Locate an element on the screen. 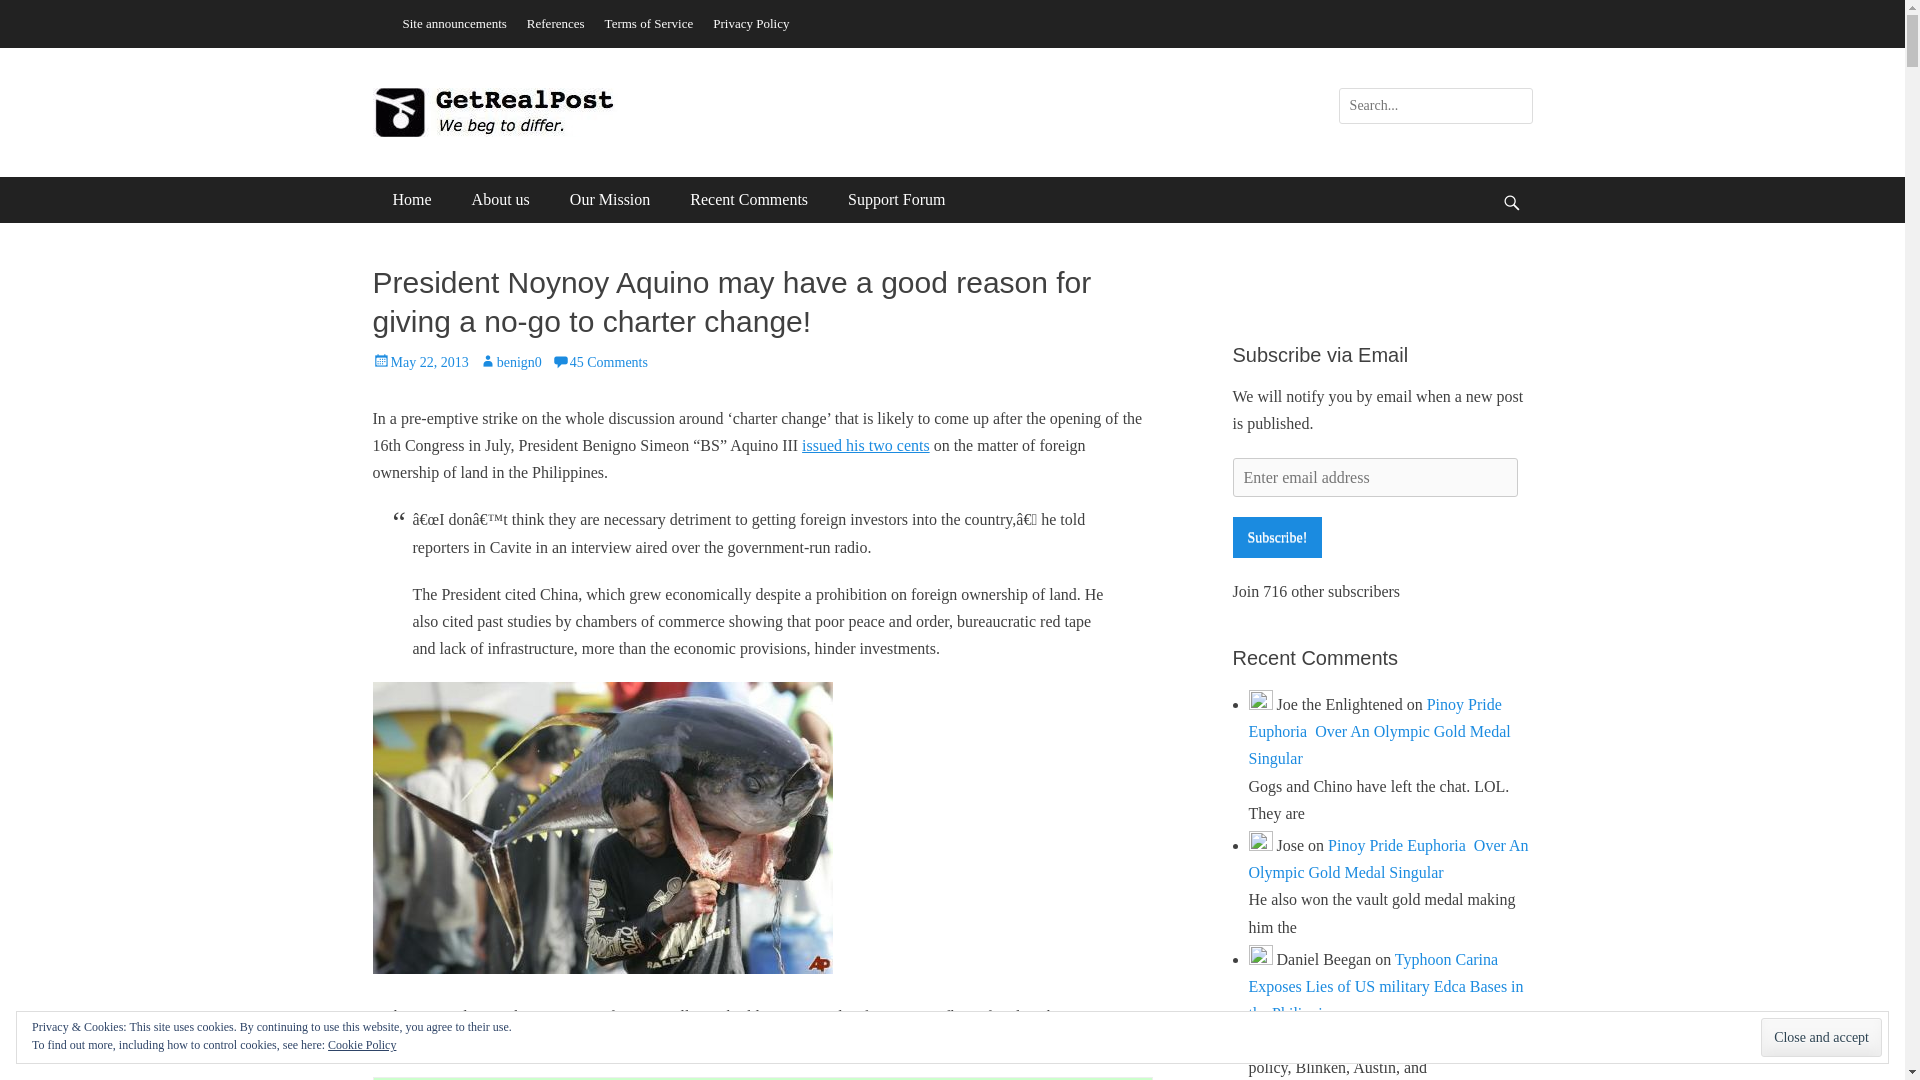 This screenshot has height=1080, width=1920. Search for: is located at coordinates (1435, 106).